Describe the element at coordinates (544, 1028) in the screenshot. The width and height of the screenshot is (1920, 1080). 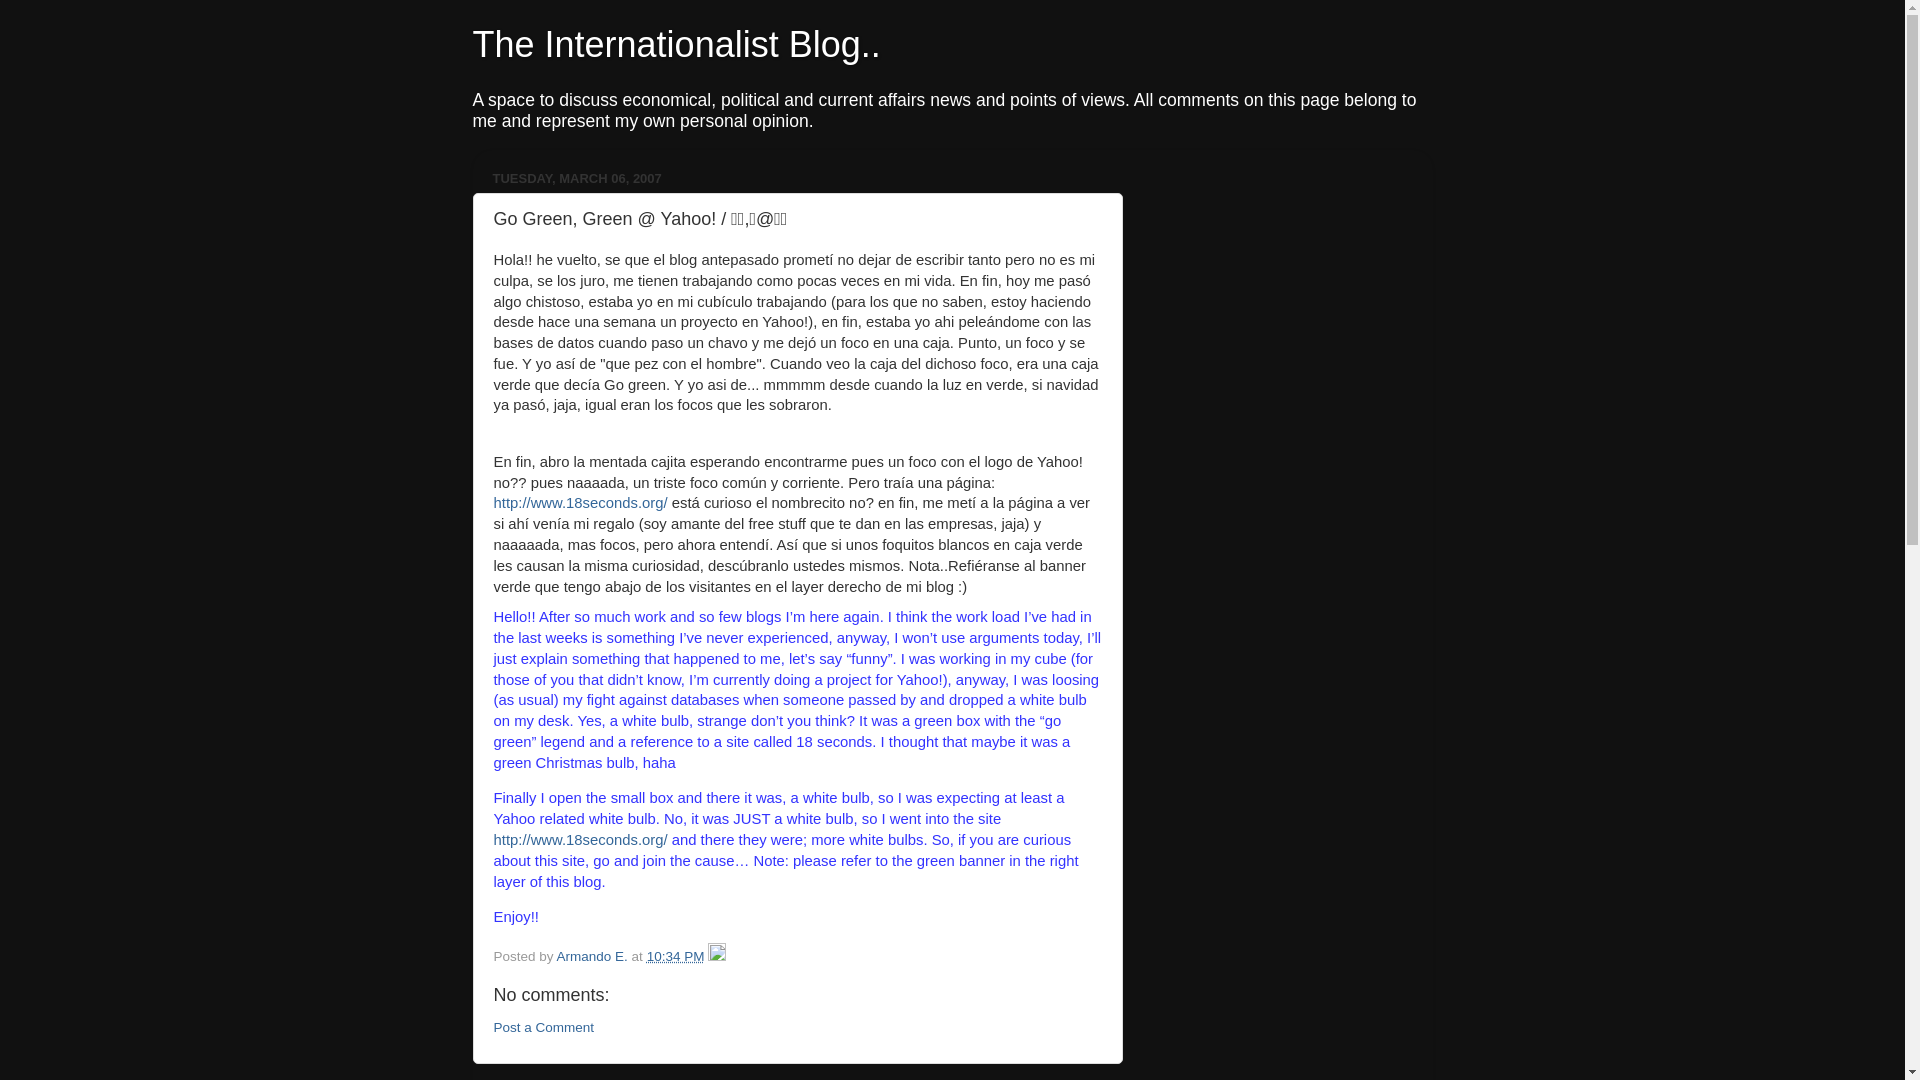
I see `Post a Comment` at that location.